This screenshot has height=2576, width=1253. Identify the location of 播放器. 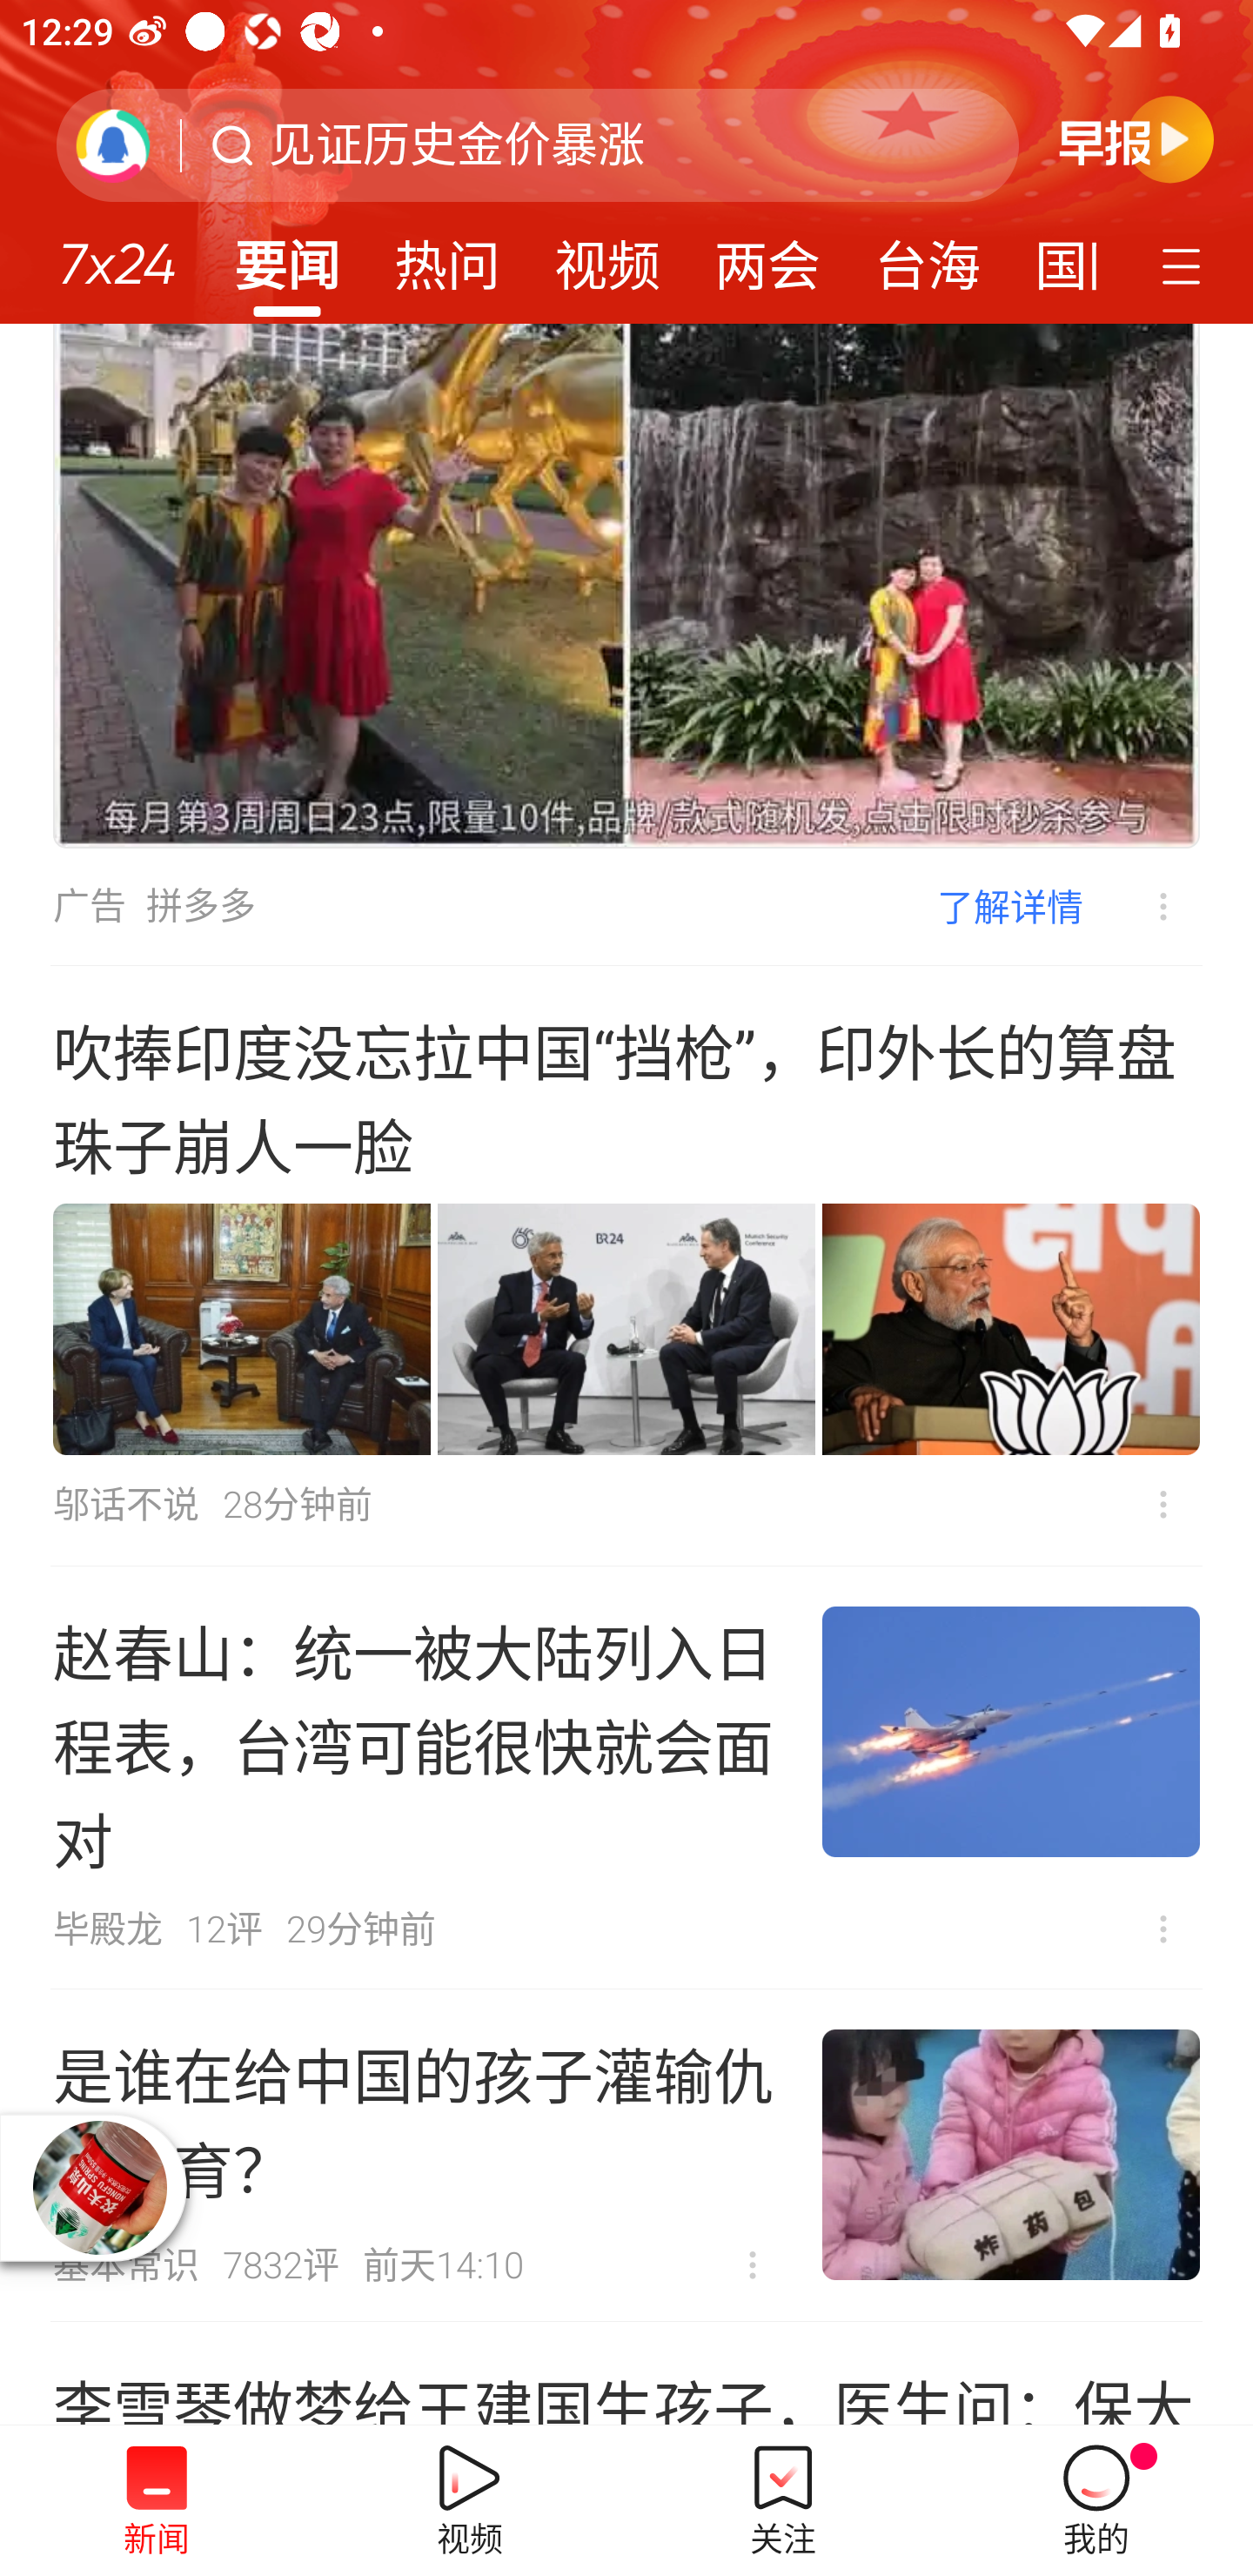
(100, 2188).